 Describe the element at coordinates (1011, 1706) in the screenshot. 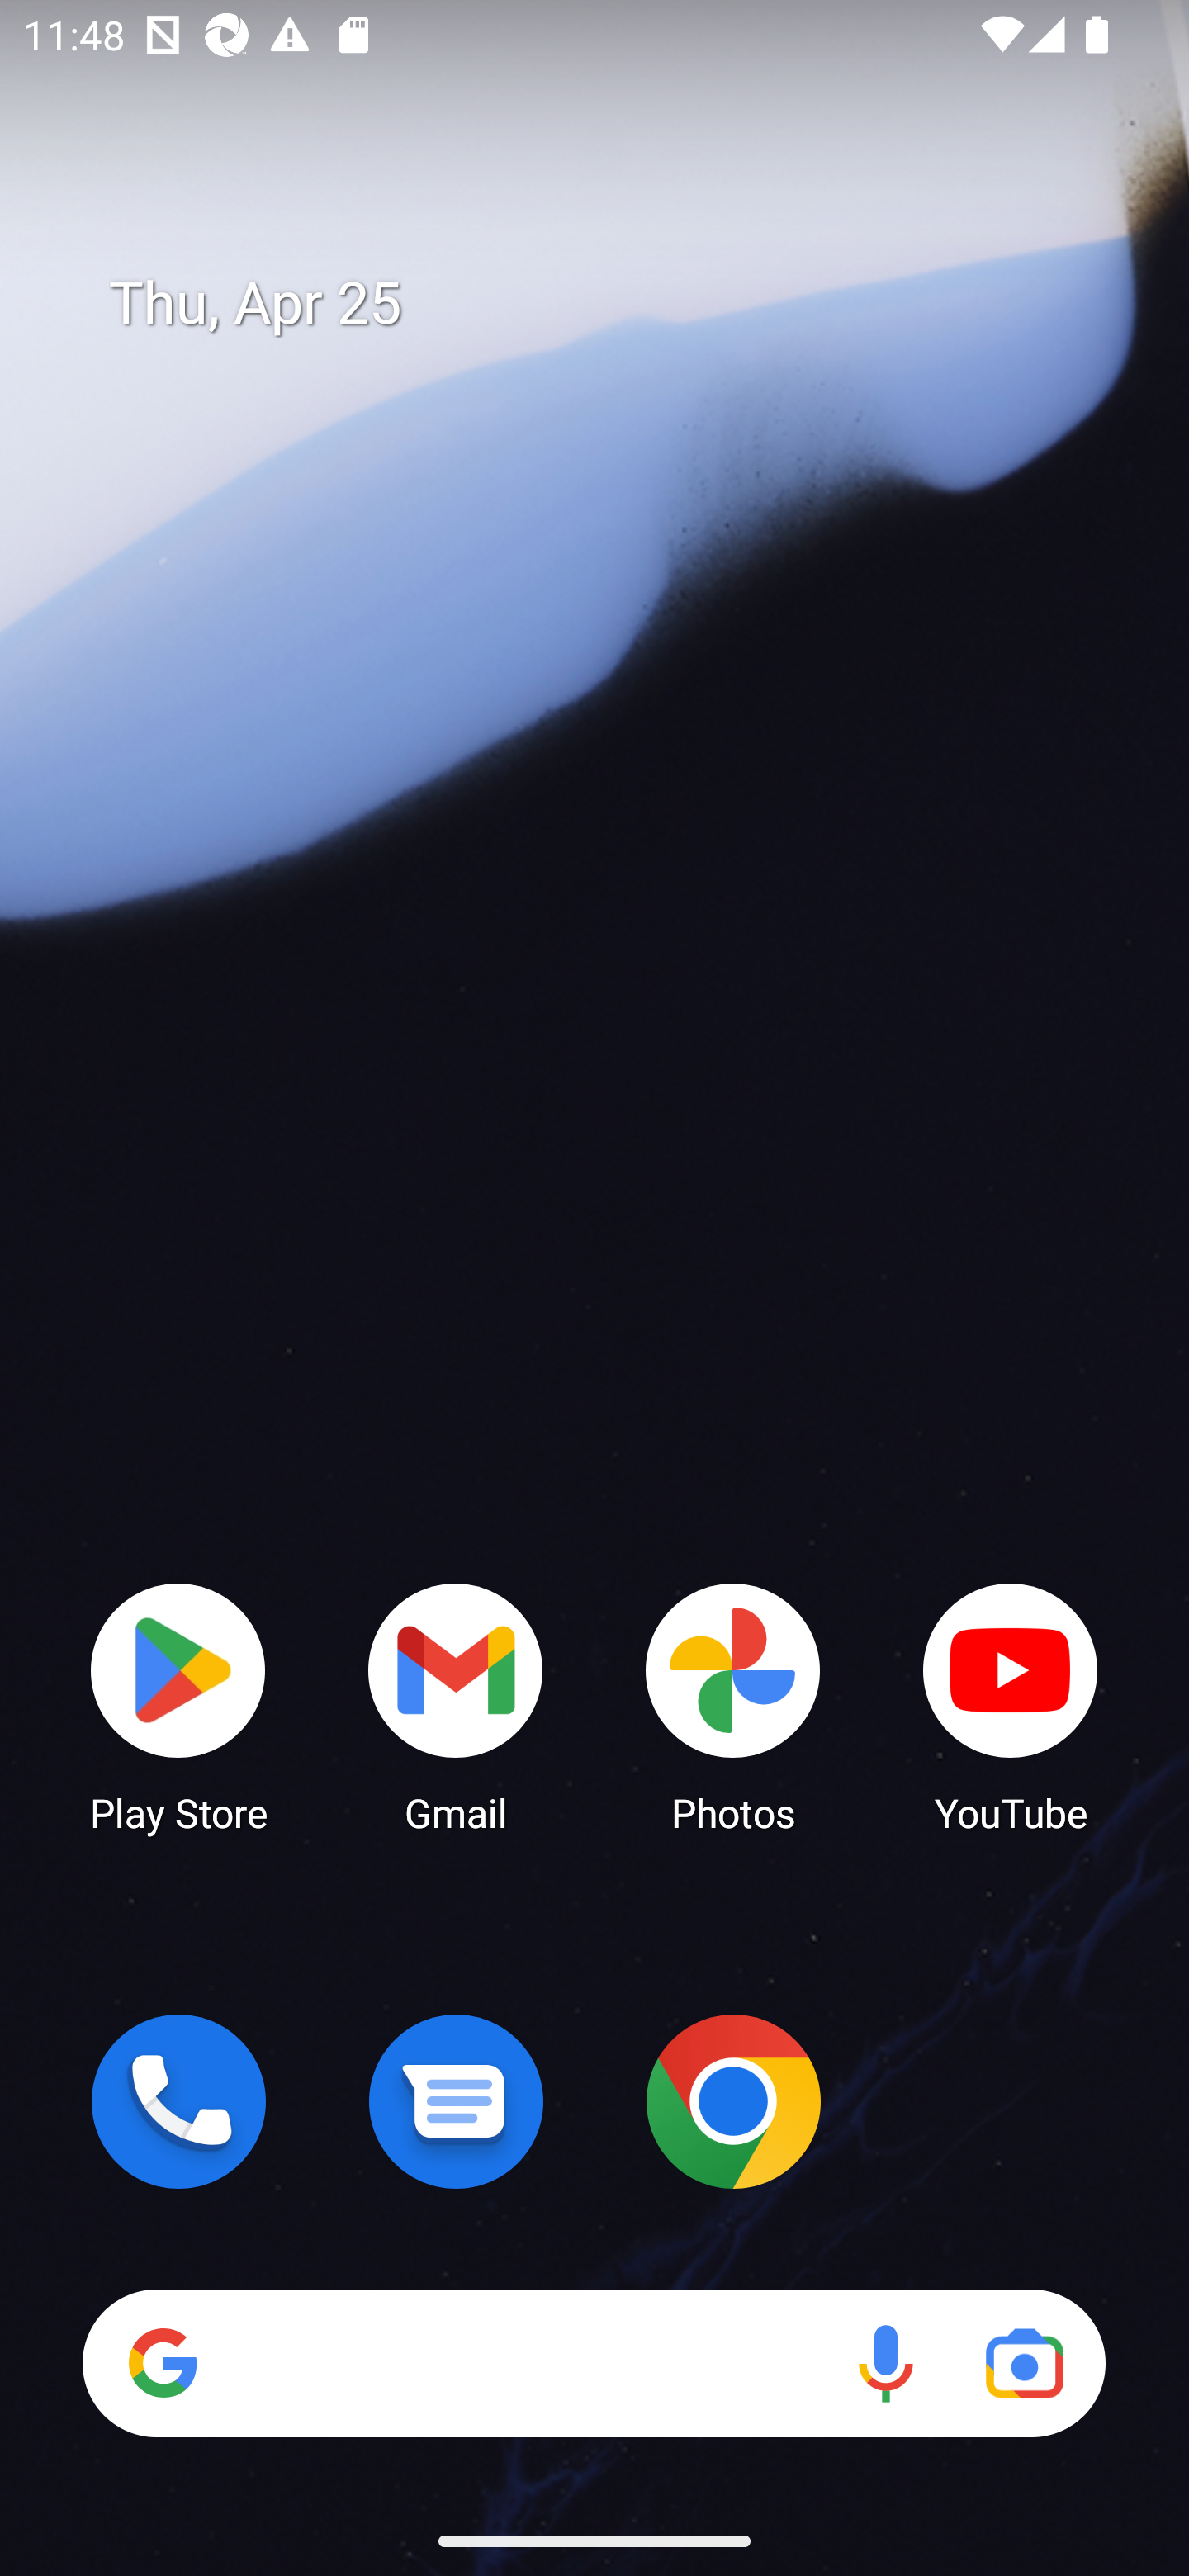

I see `YouTube` at that location.